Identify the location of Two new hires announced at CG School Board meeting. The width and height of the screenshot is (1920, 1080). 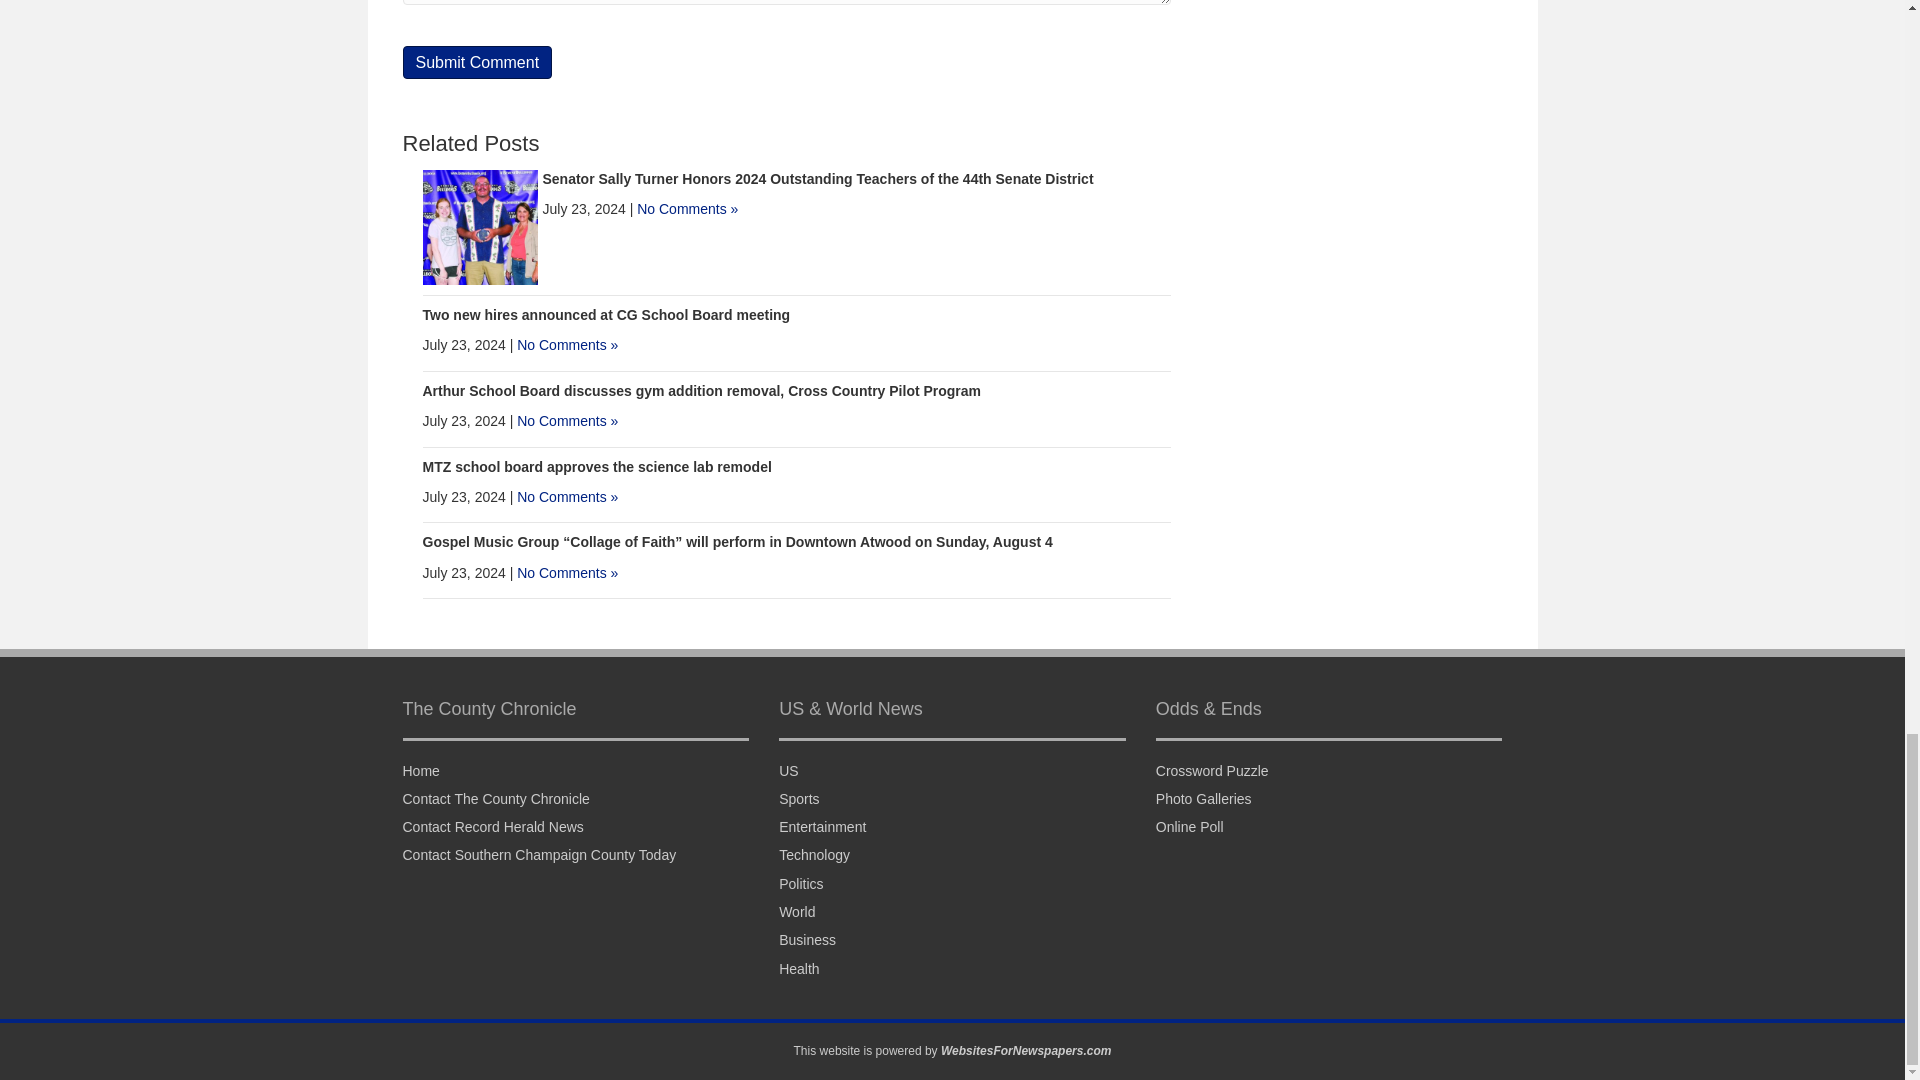
(606, 314).